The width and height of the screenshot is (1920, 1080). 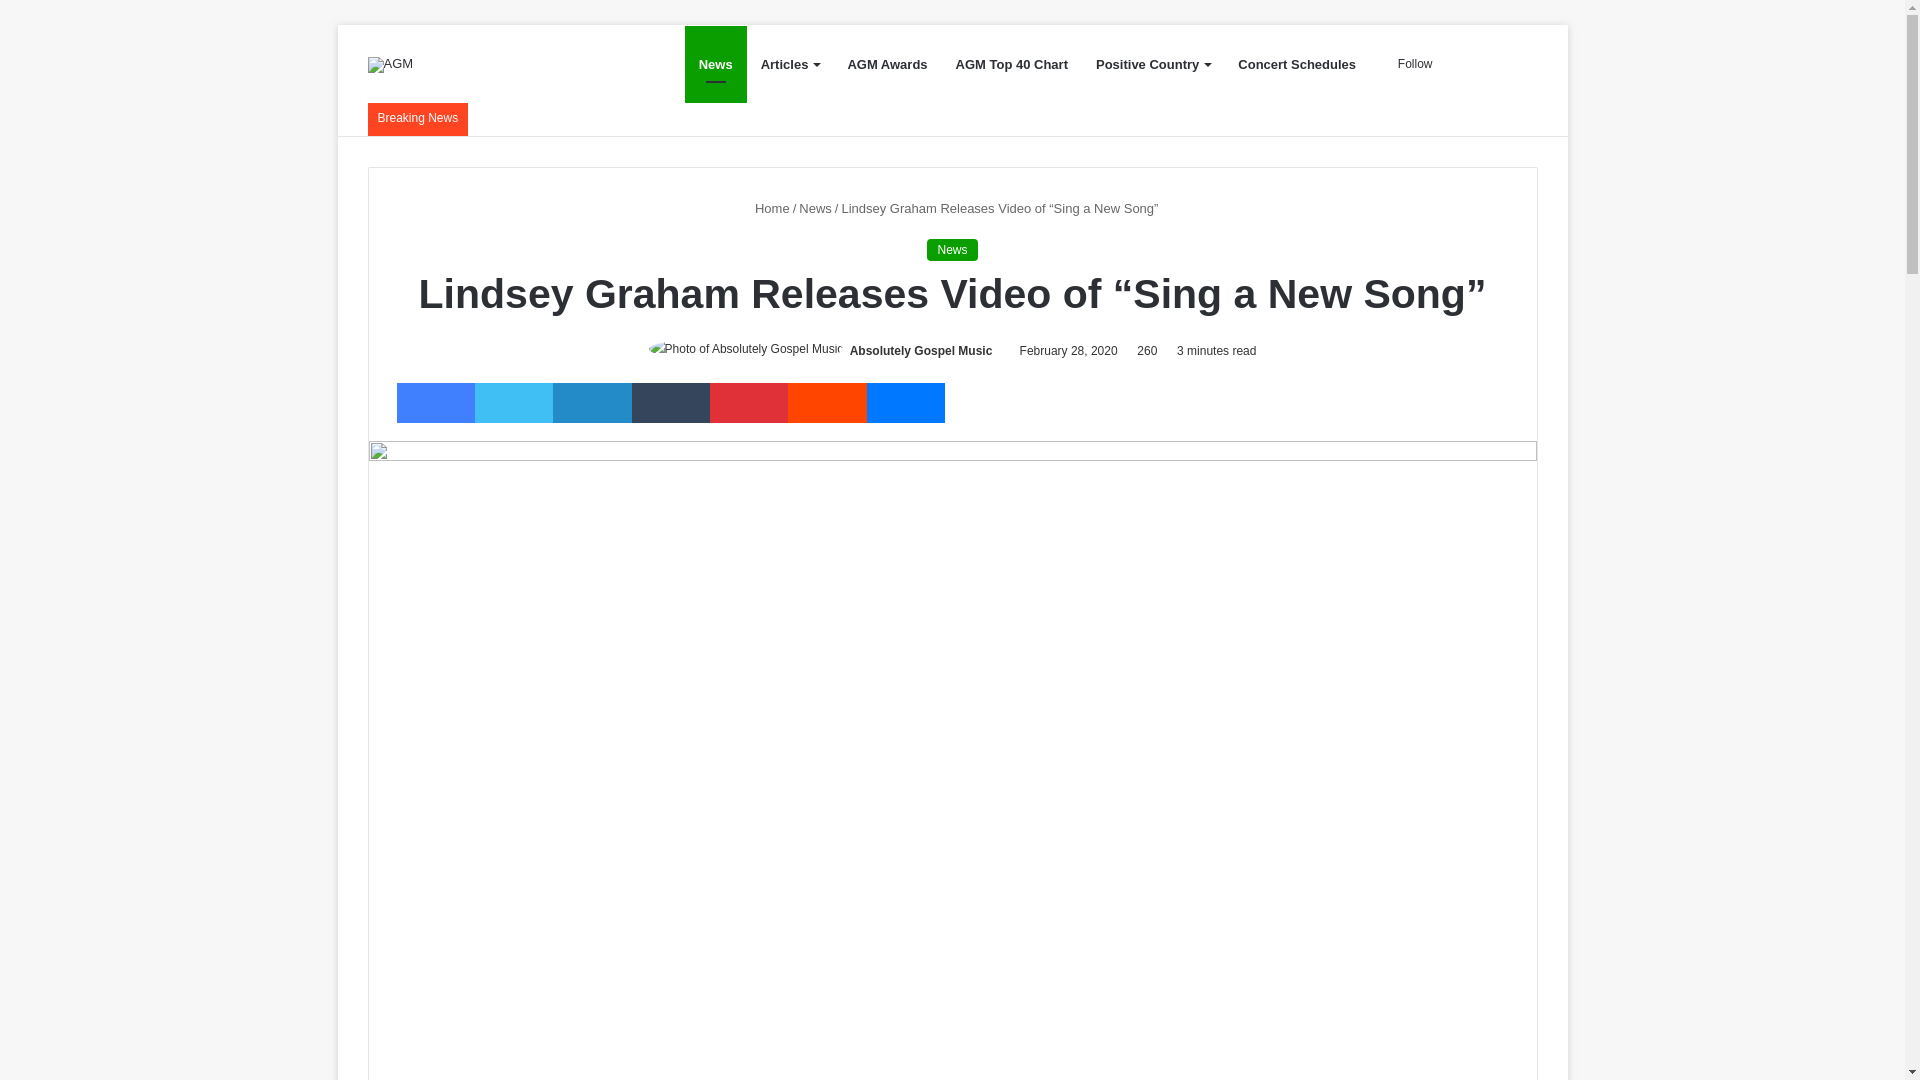 I want to click on LinkedIn, so click(x=592, y=403).